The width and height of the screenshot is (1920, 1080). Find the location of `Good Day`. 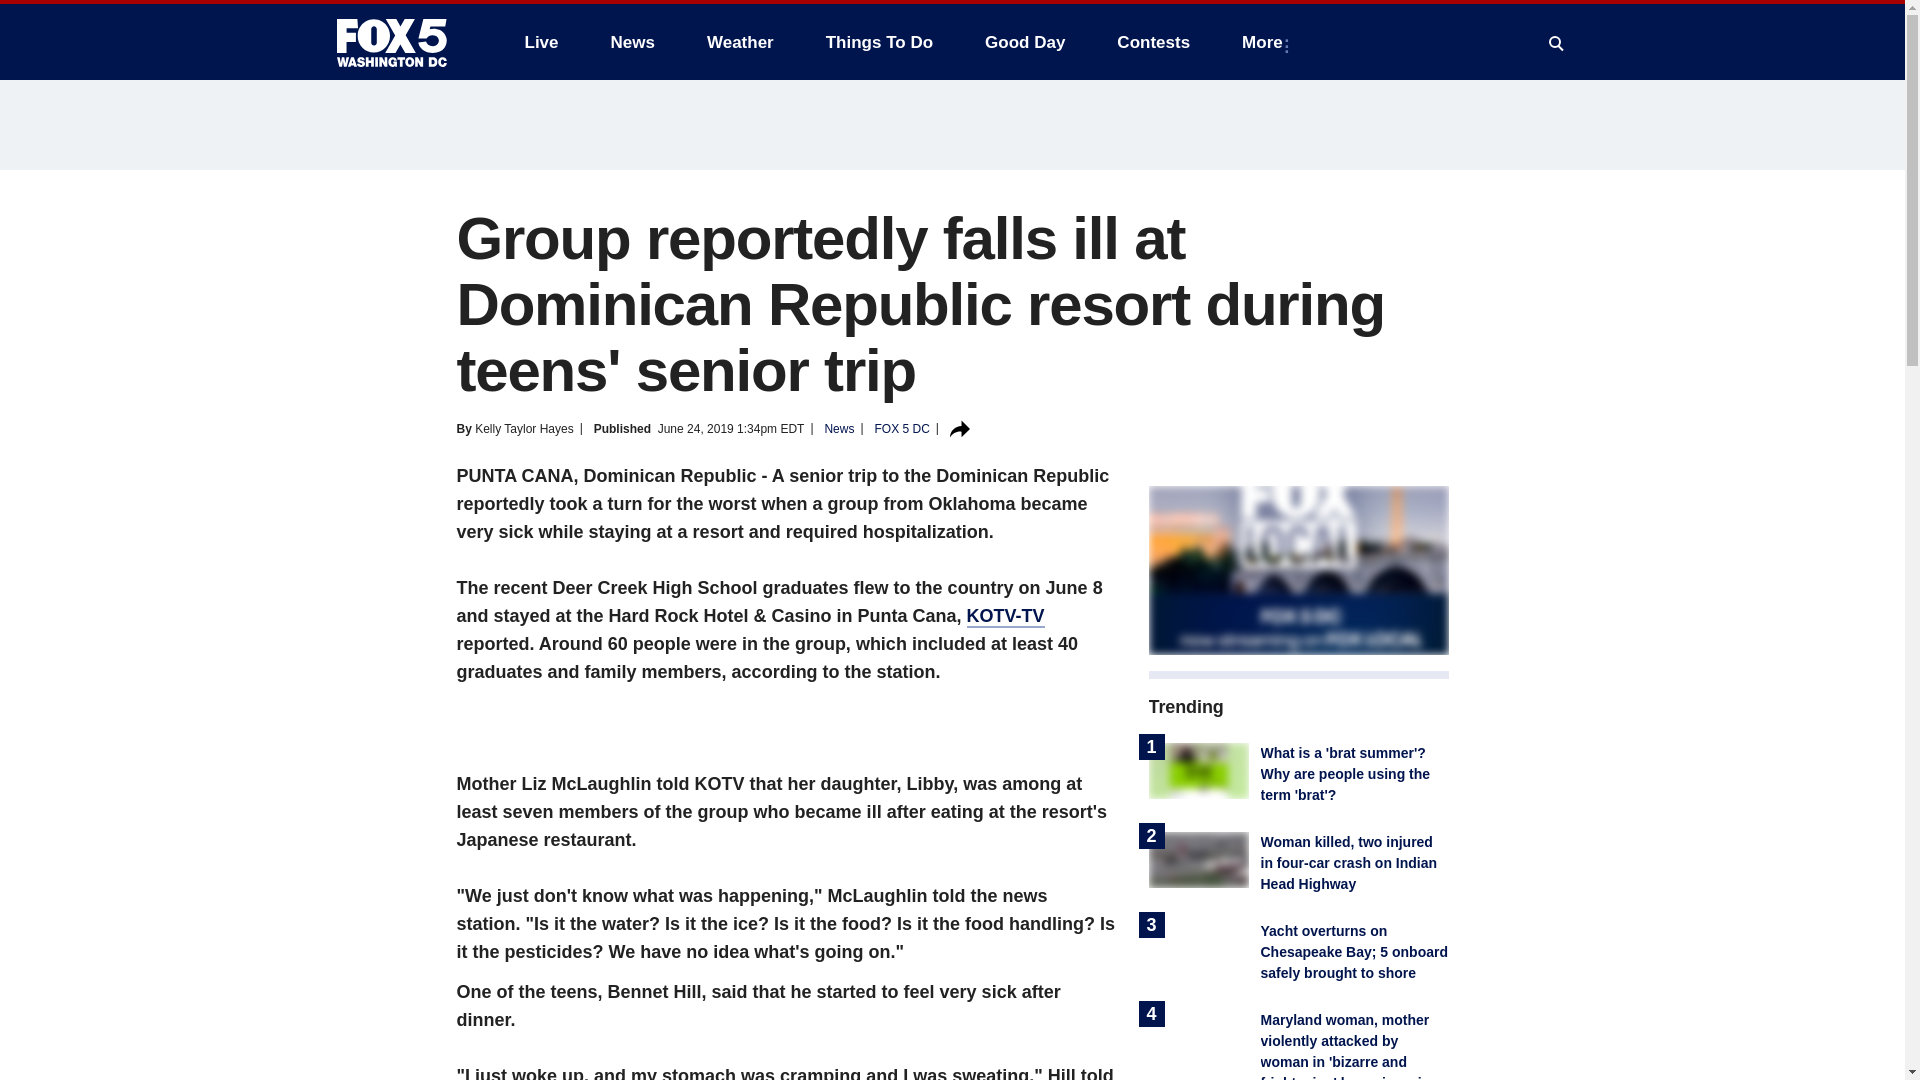

Good Day is located at coordinates (1024, 42).